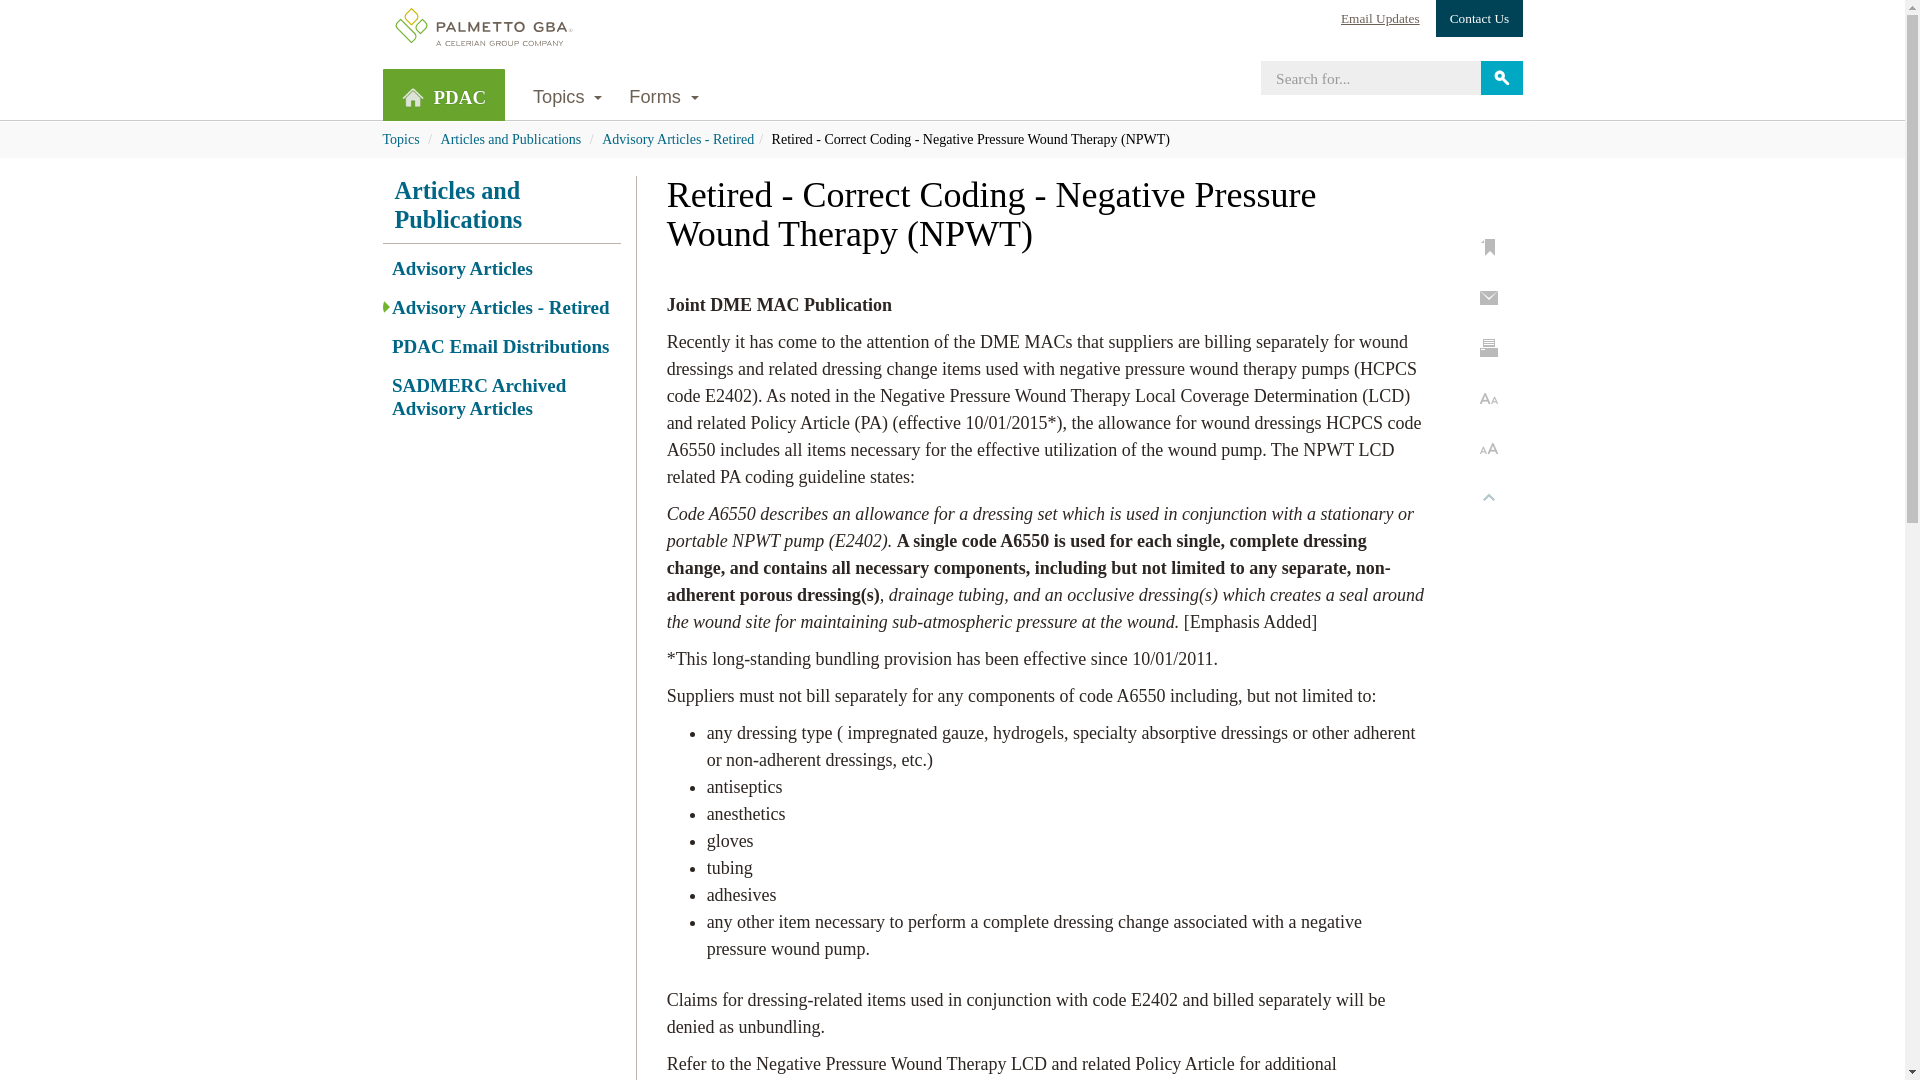 This screenshot has width=1920, height=1080. What do you see at coordinates (495, 205) in the screenshot?
I see `Articles and Publications` at bounding box center [495, 205].